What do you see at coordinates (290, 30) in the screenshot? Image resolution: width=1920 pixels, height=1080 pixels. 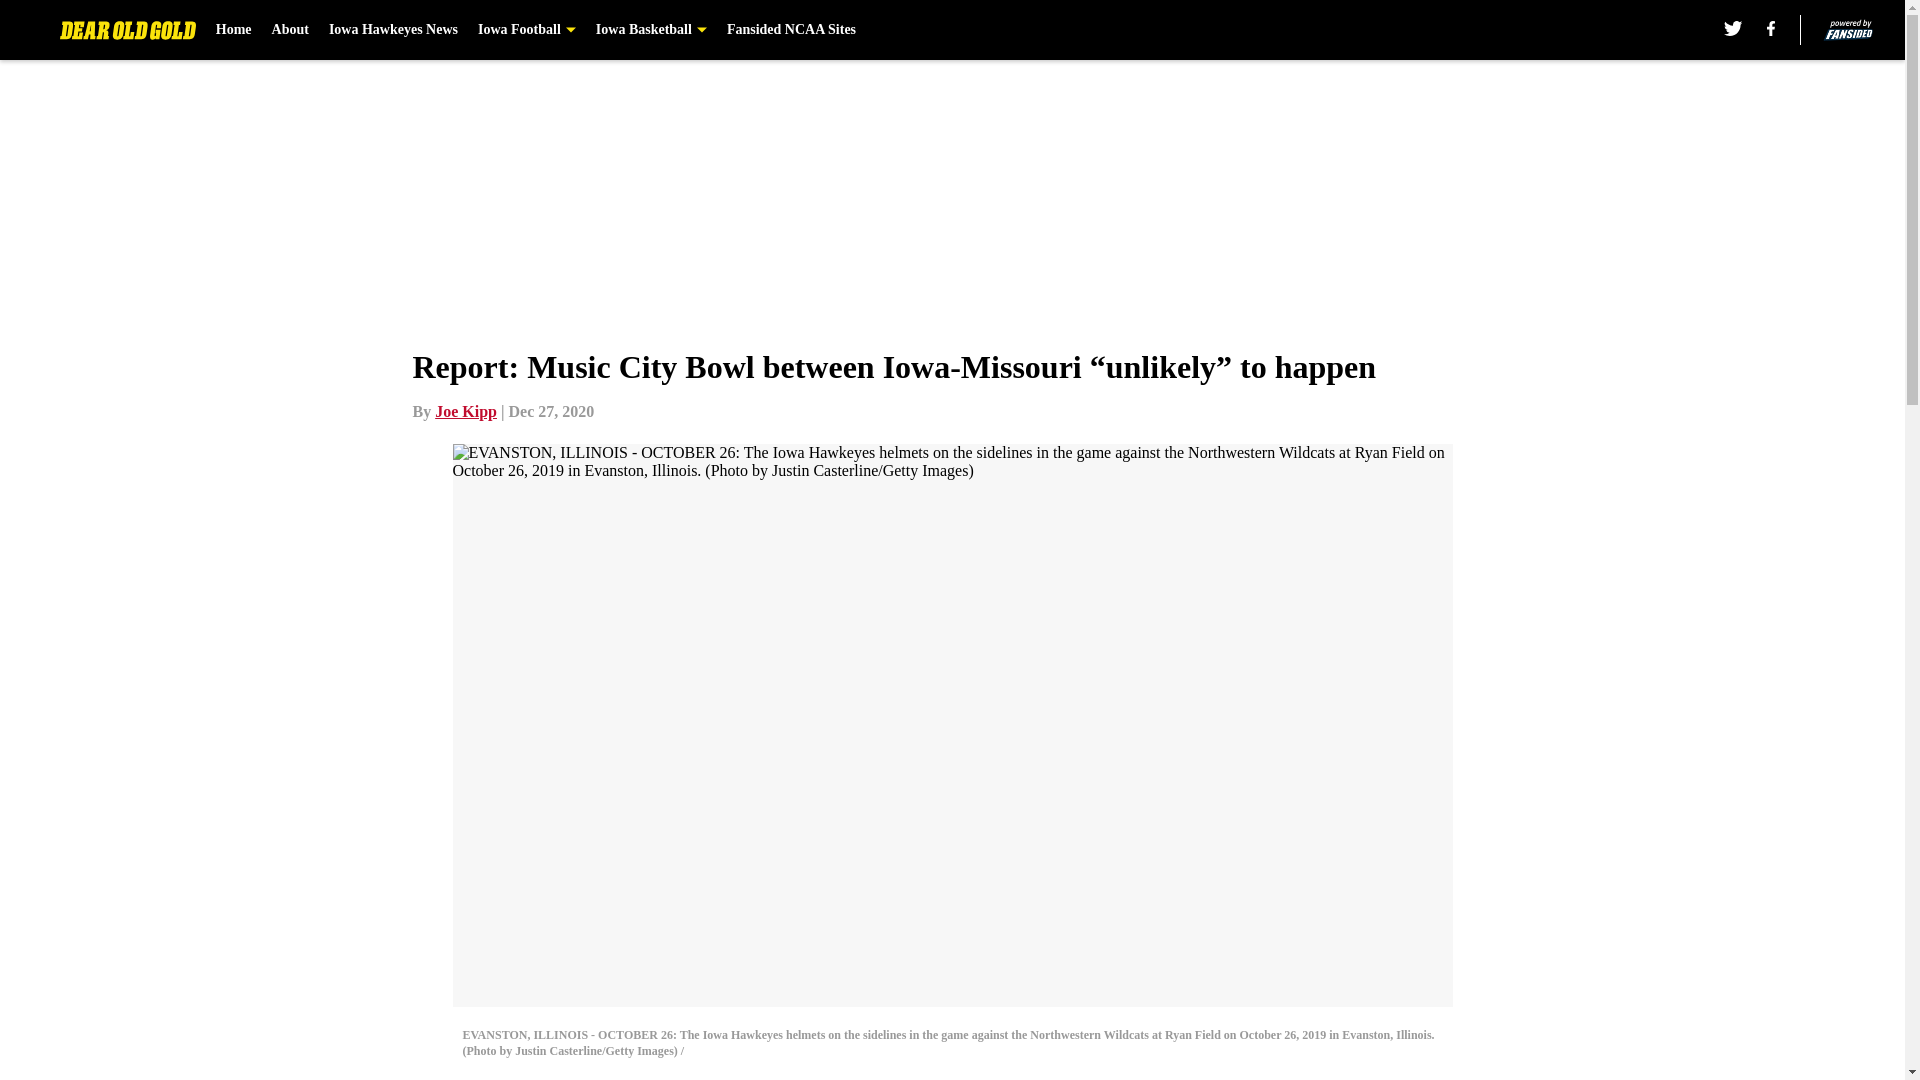 I see `About` at bounding box center [290, 30].